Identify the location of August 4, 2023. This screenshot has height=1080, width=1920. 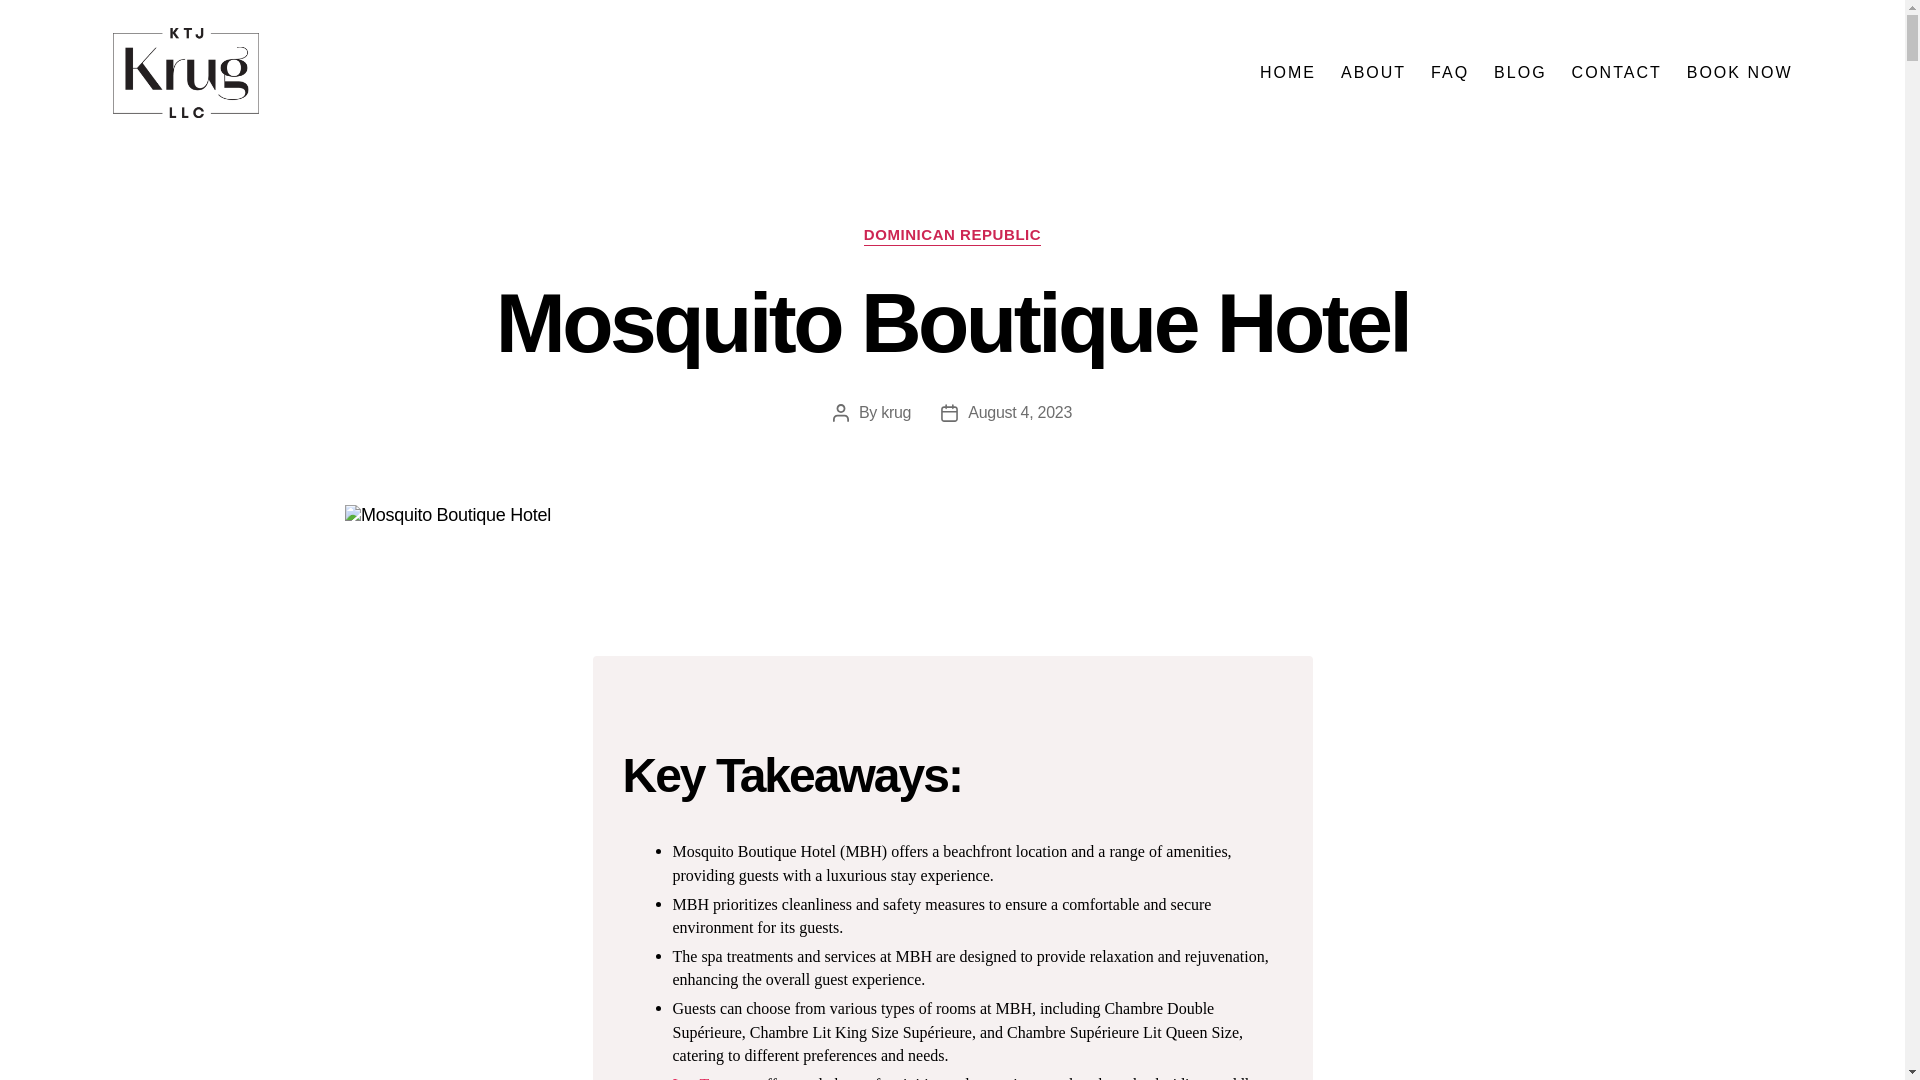
(1019, 412).